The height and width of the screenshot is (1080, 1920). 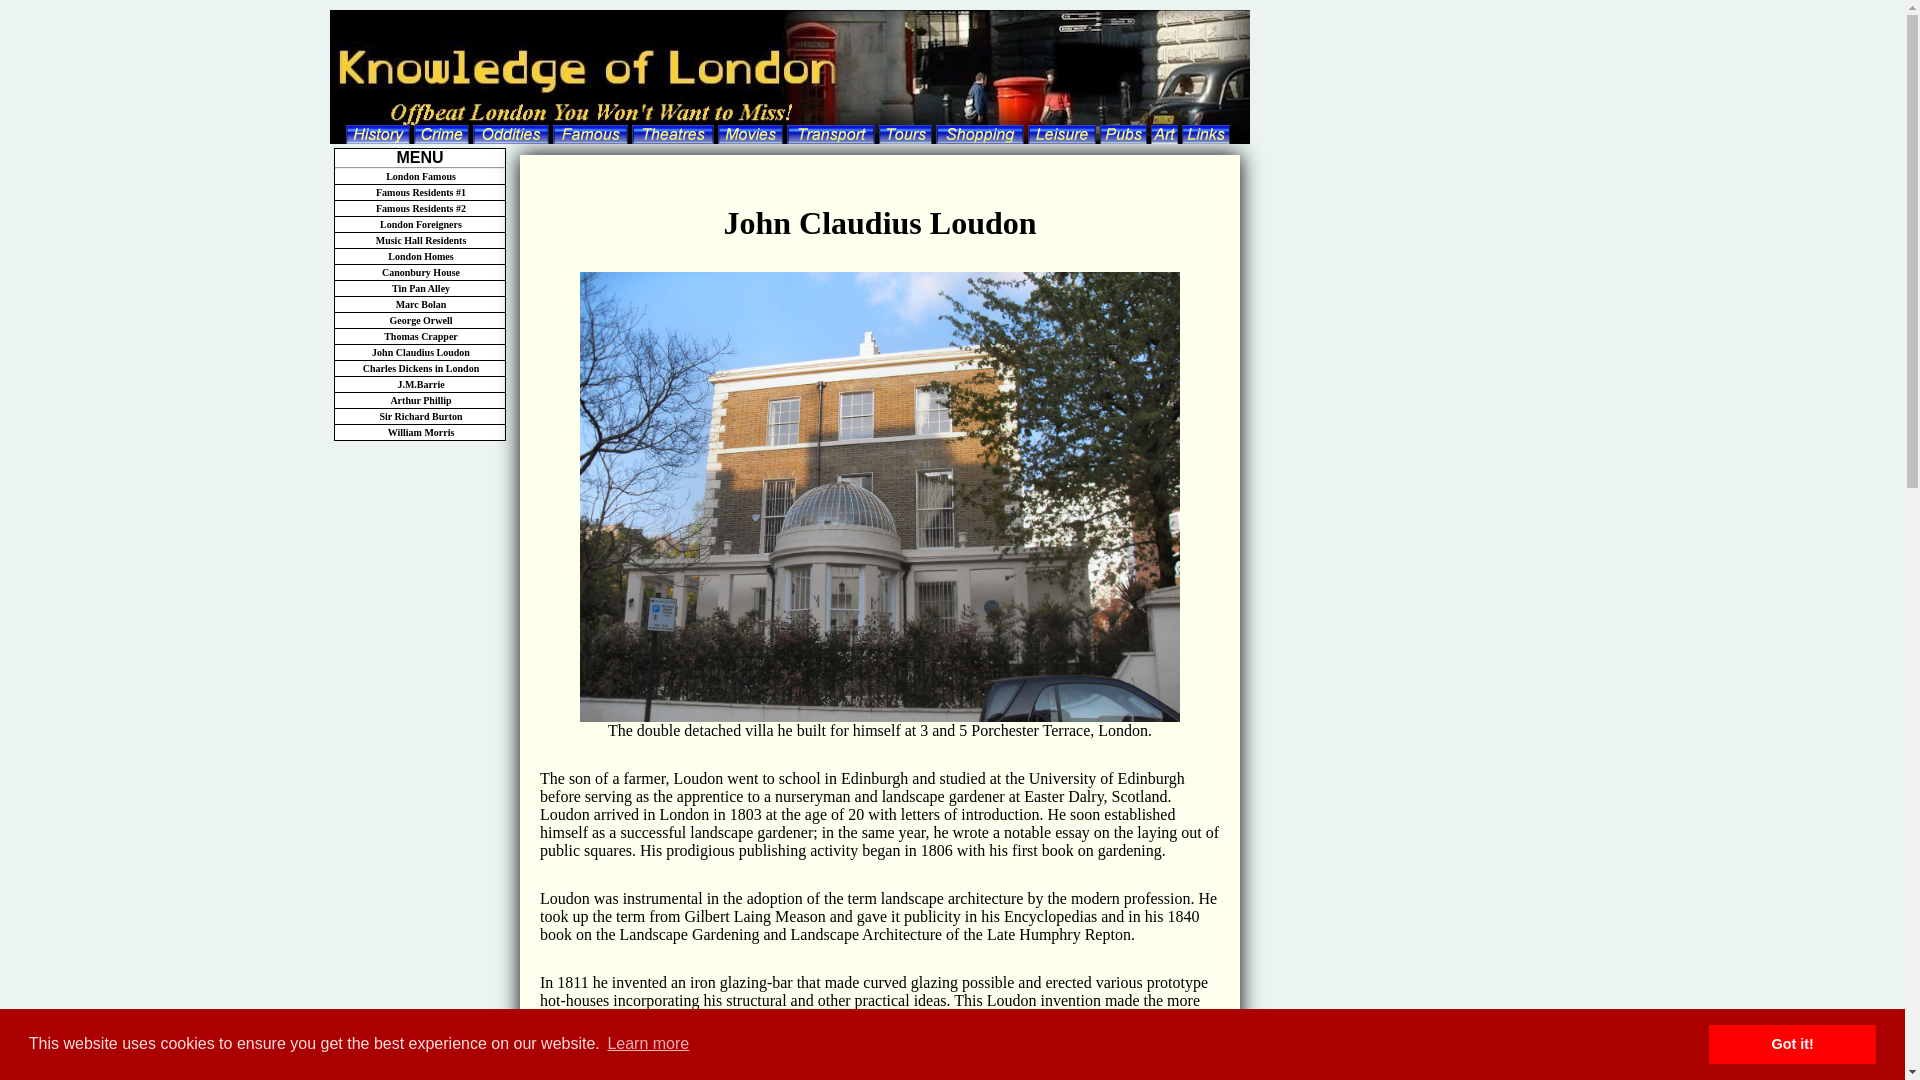 What do you see at coordinates (419, 305) in the screenshot?
I see `Marc Bolan` at bounding box center [419, 305].